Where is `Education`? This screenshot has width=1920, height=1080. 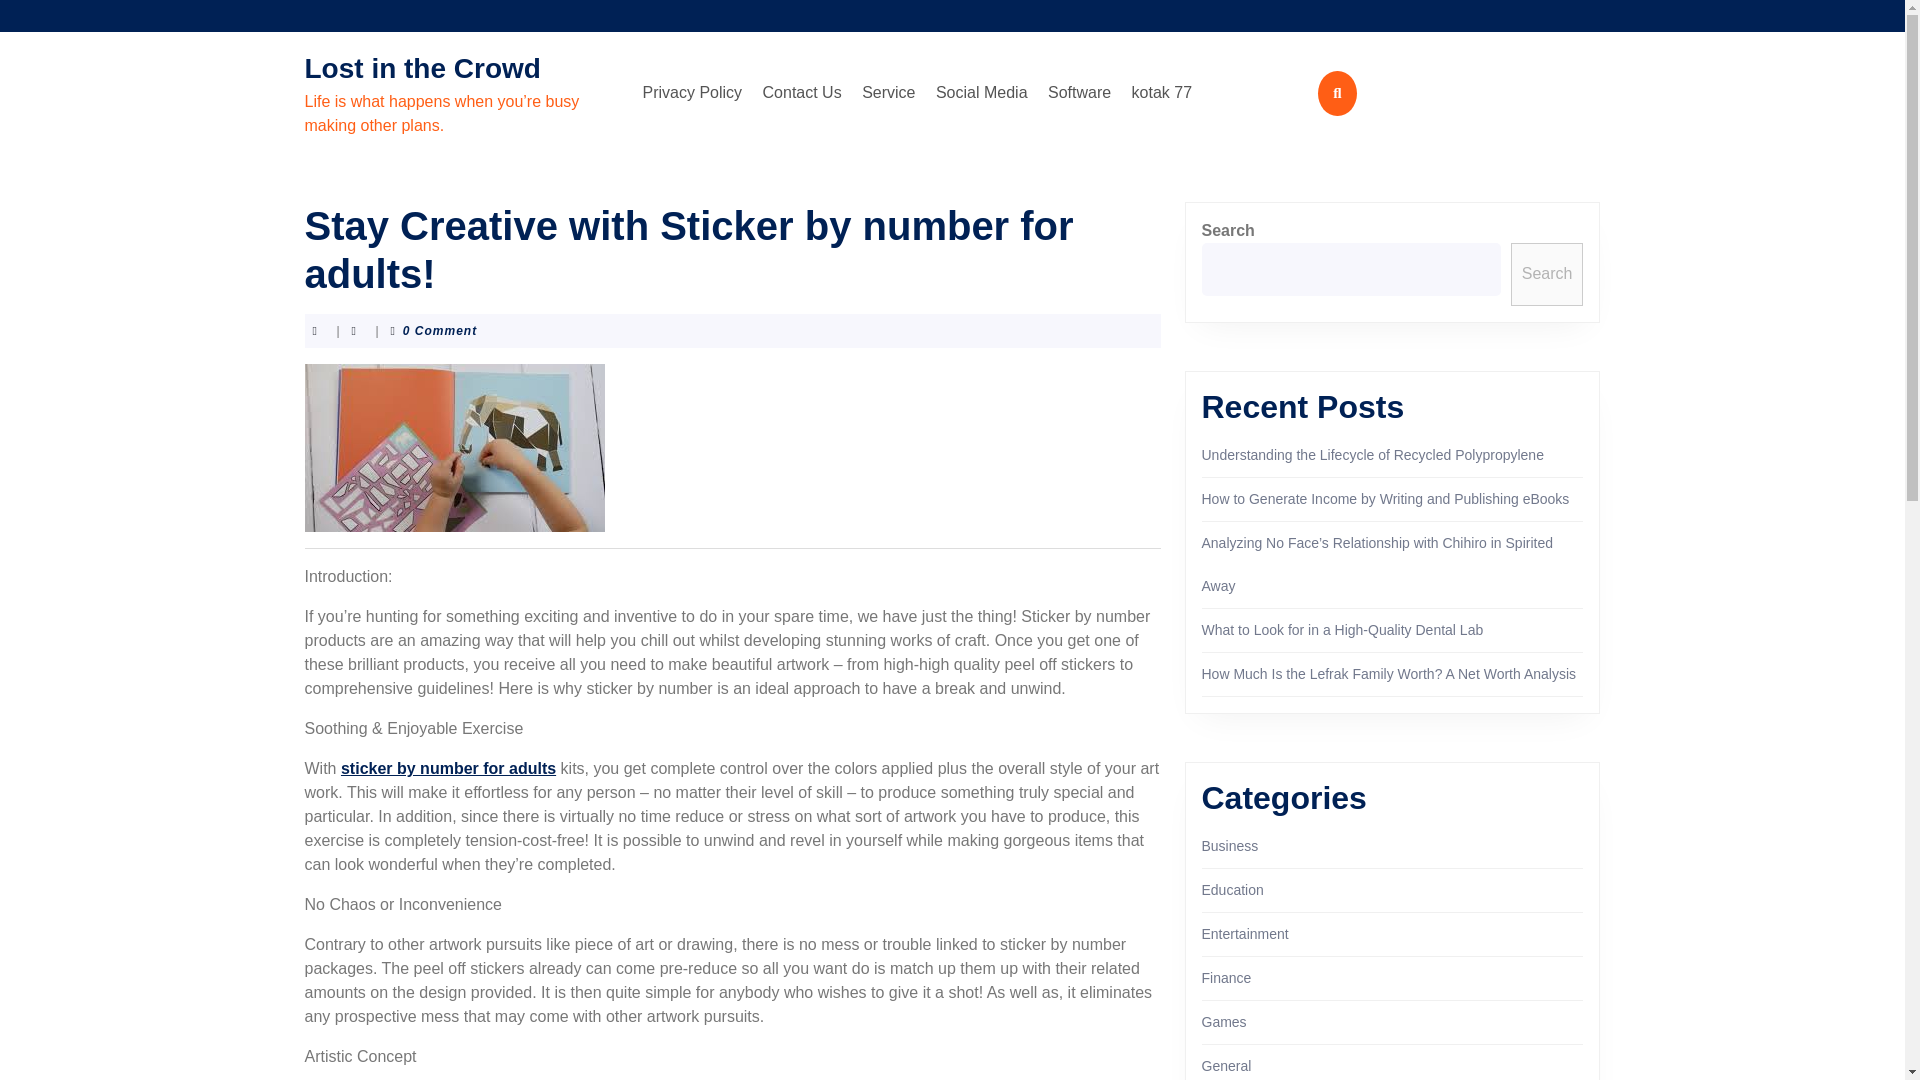
Education is located at coordinates (1232, 890).